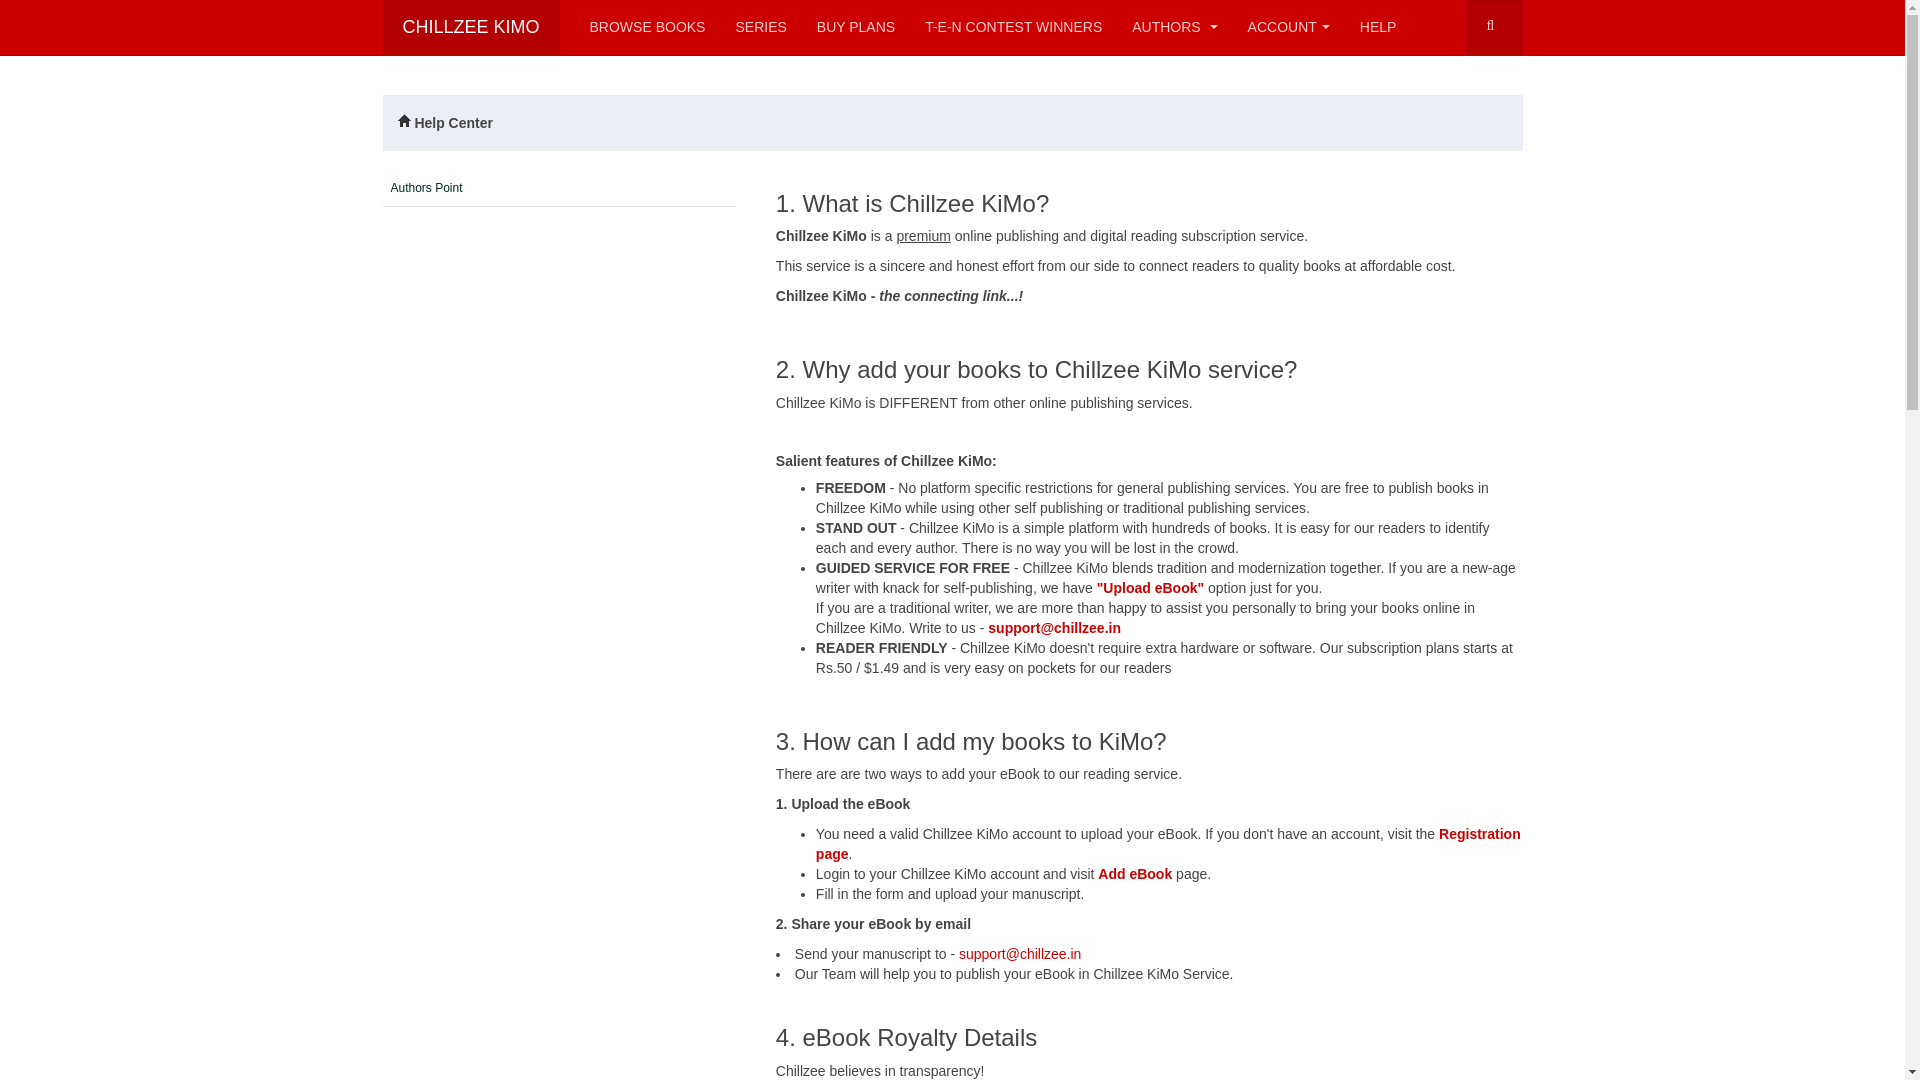  What do you see at coordinates (1289, 28) in the screenshot?
I see `ACCOUNT` at bounding box center [1289, 28].